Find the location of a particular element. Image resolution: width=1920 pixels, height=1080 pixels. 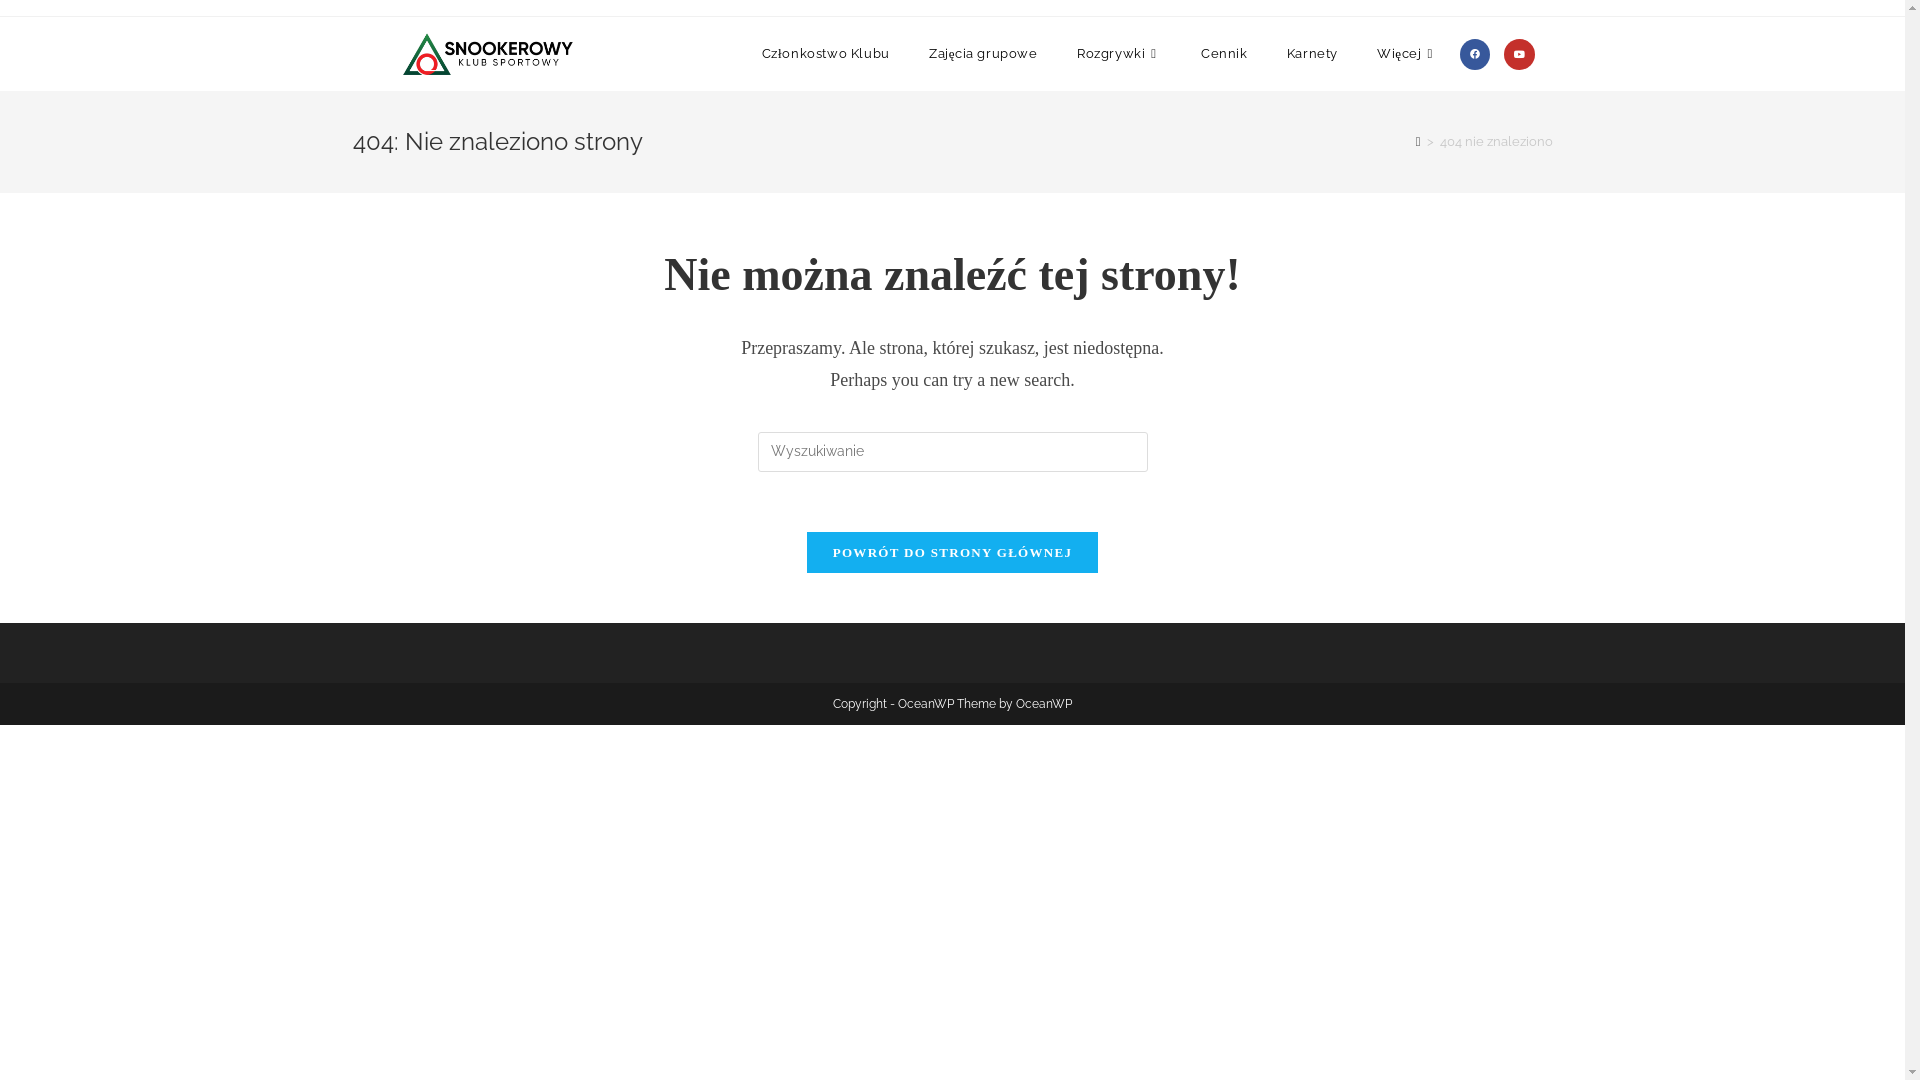

Rozgrywki is located at coordinates (1119, 54).